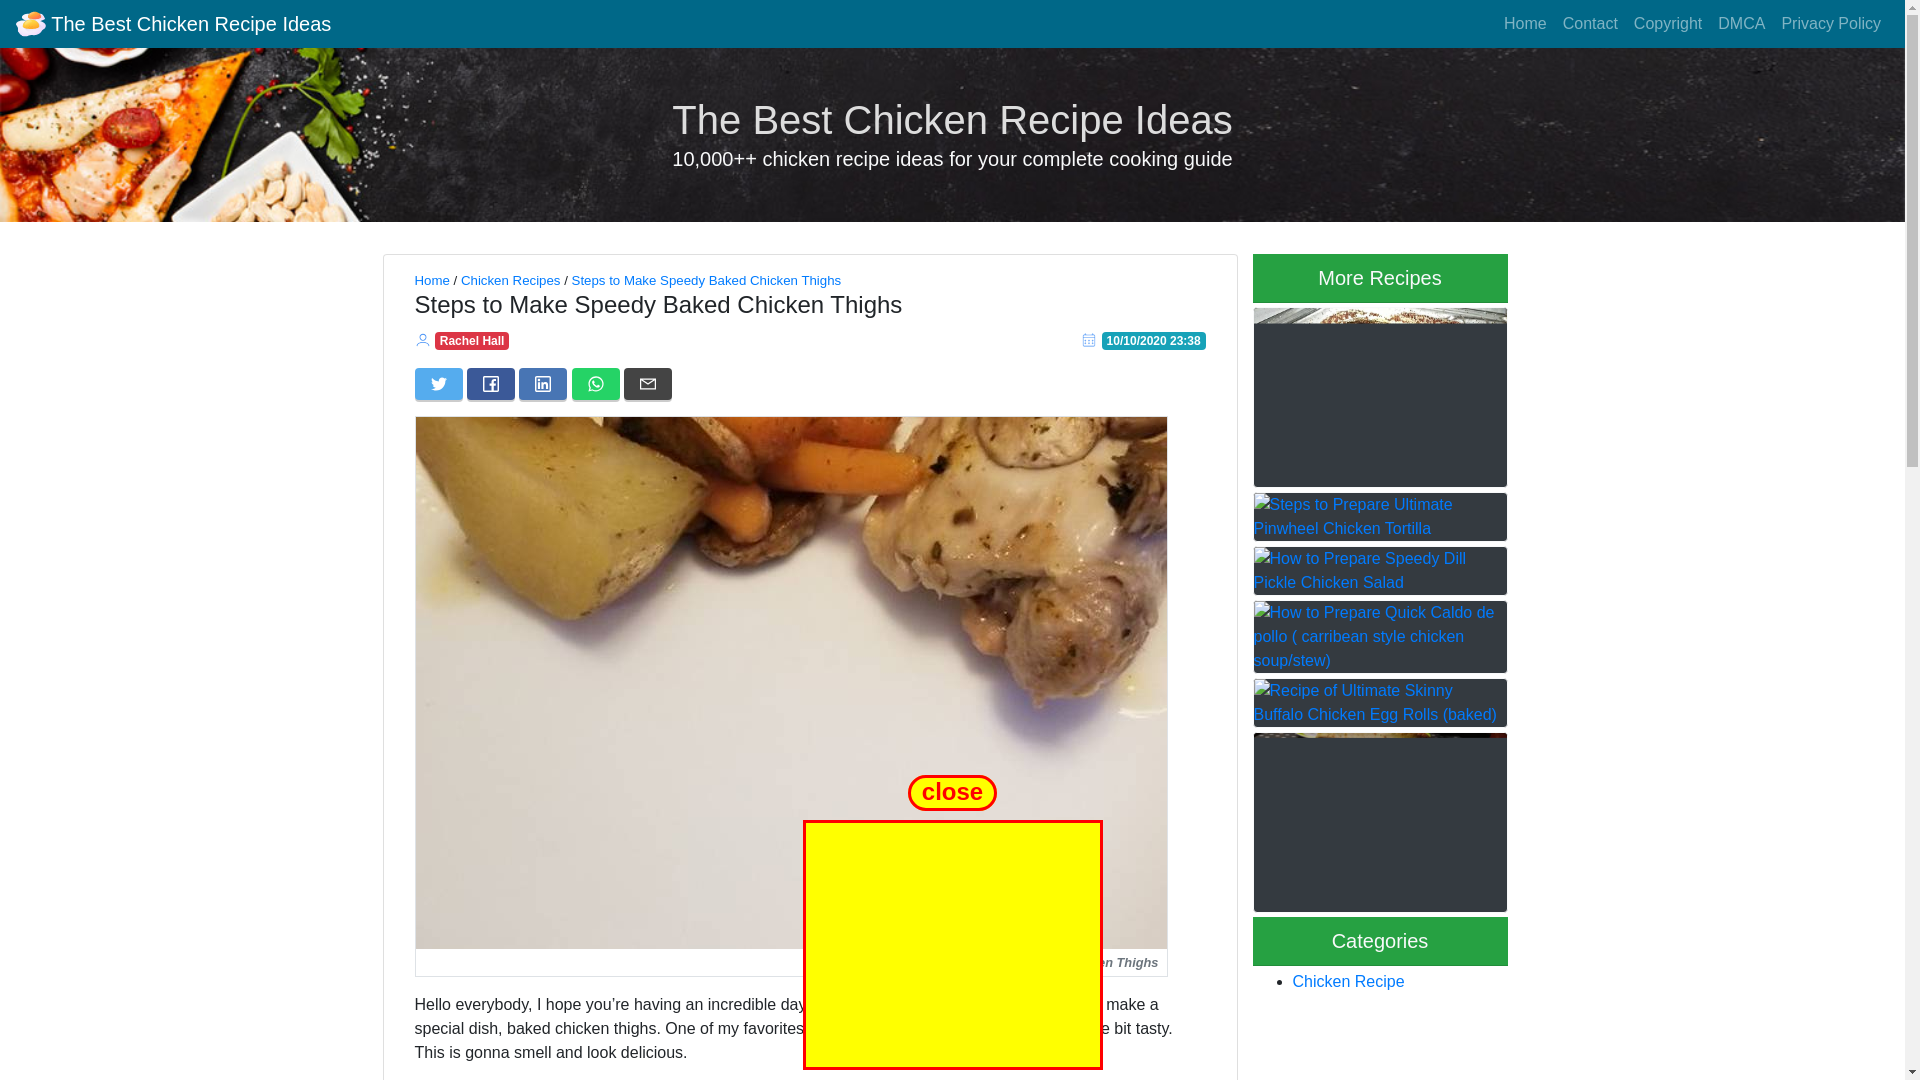  I want to click on Home, so click(1525, 24).